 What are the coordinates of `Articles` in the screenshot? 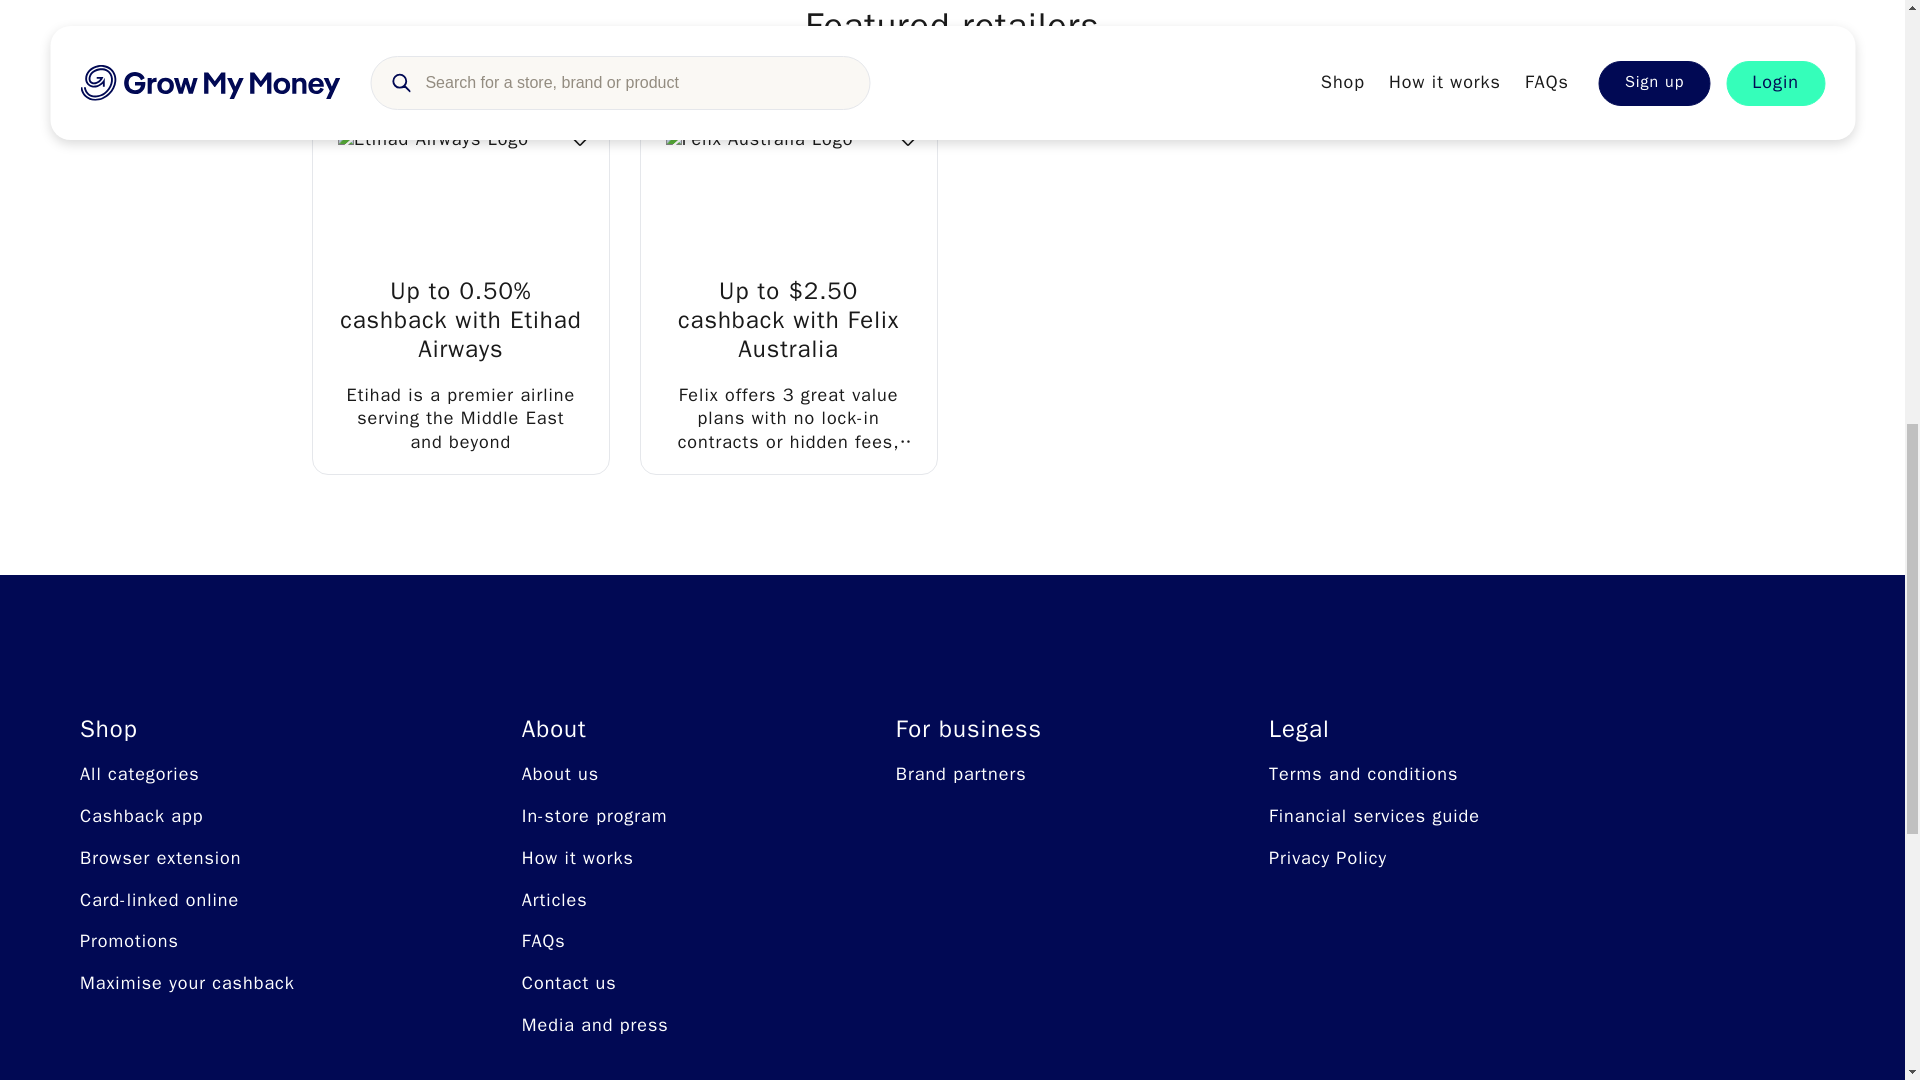 It's located at (554, 900).